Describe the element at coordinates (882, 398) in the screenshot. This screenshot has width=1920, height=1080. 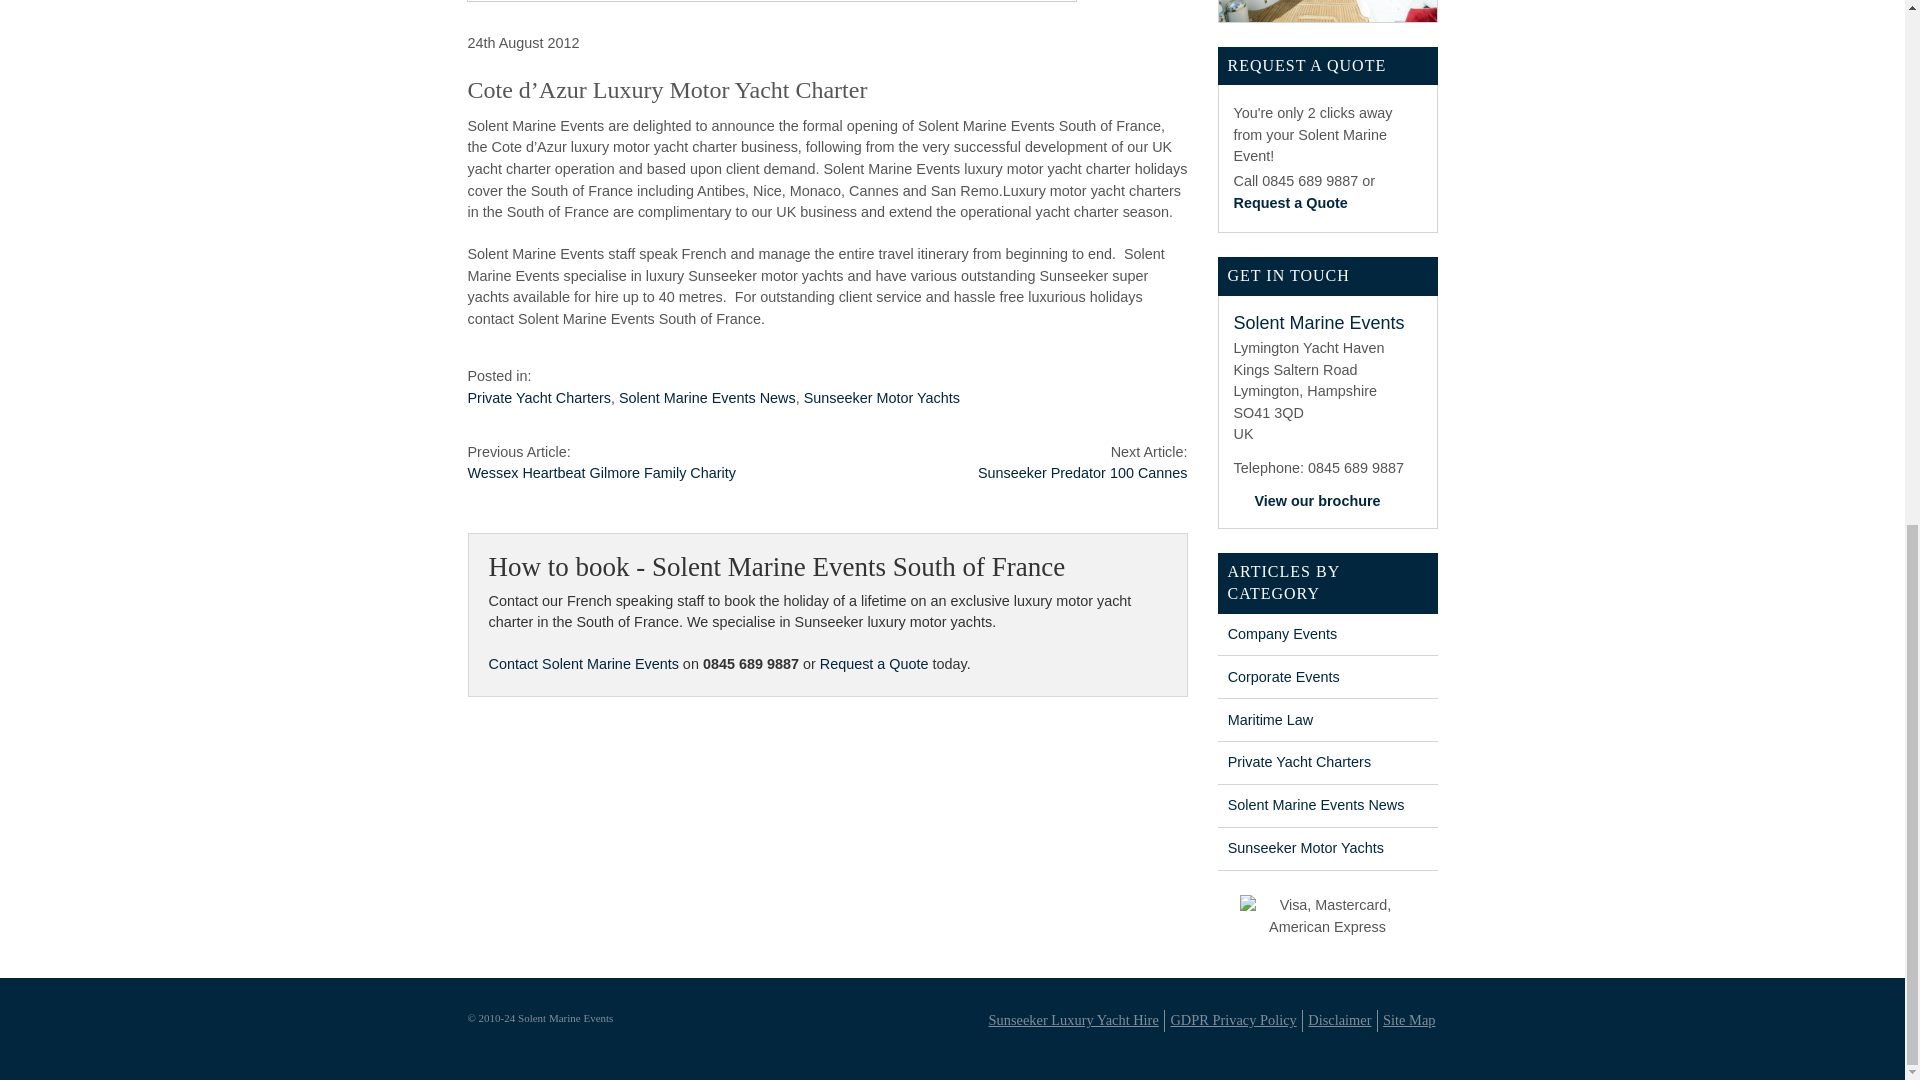
I see `Sunseeker Motor Yachts` at that location.